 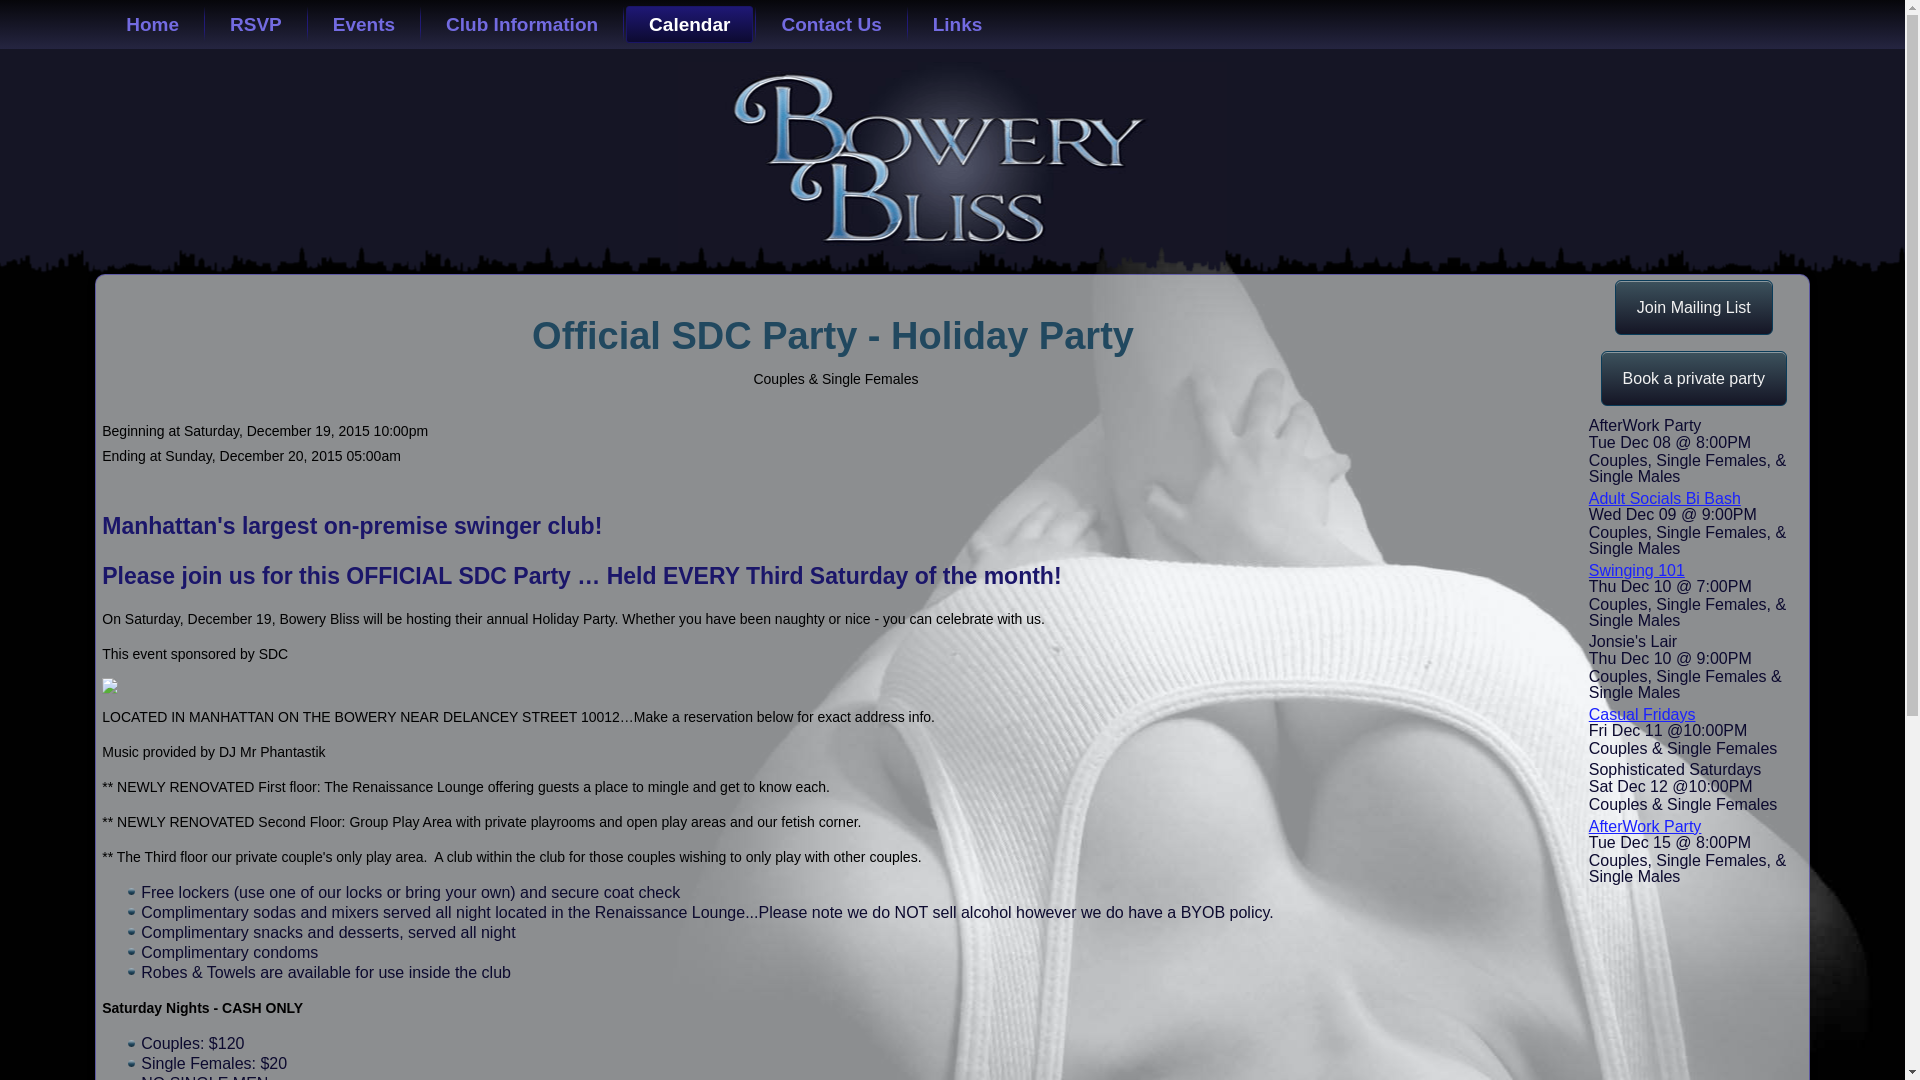 What do you see at coordinates (1645, 826) in the screenshot?
I see `AfterWork Party` at bounding box center [1645, 826].